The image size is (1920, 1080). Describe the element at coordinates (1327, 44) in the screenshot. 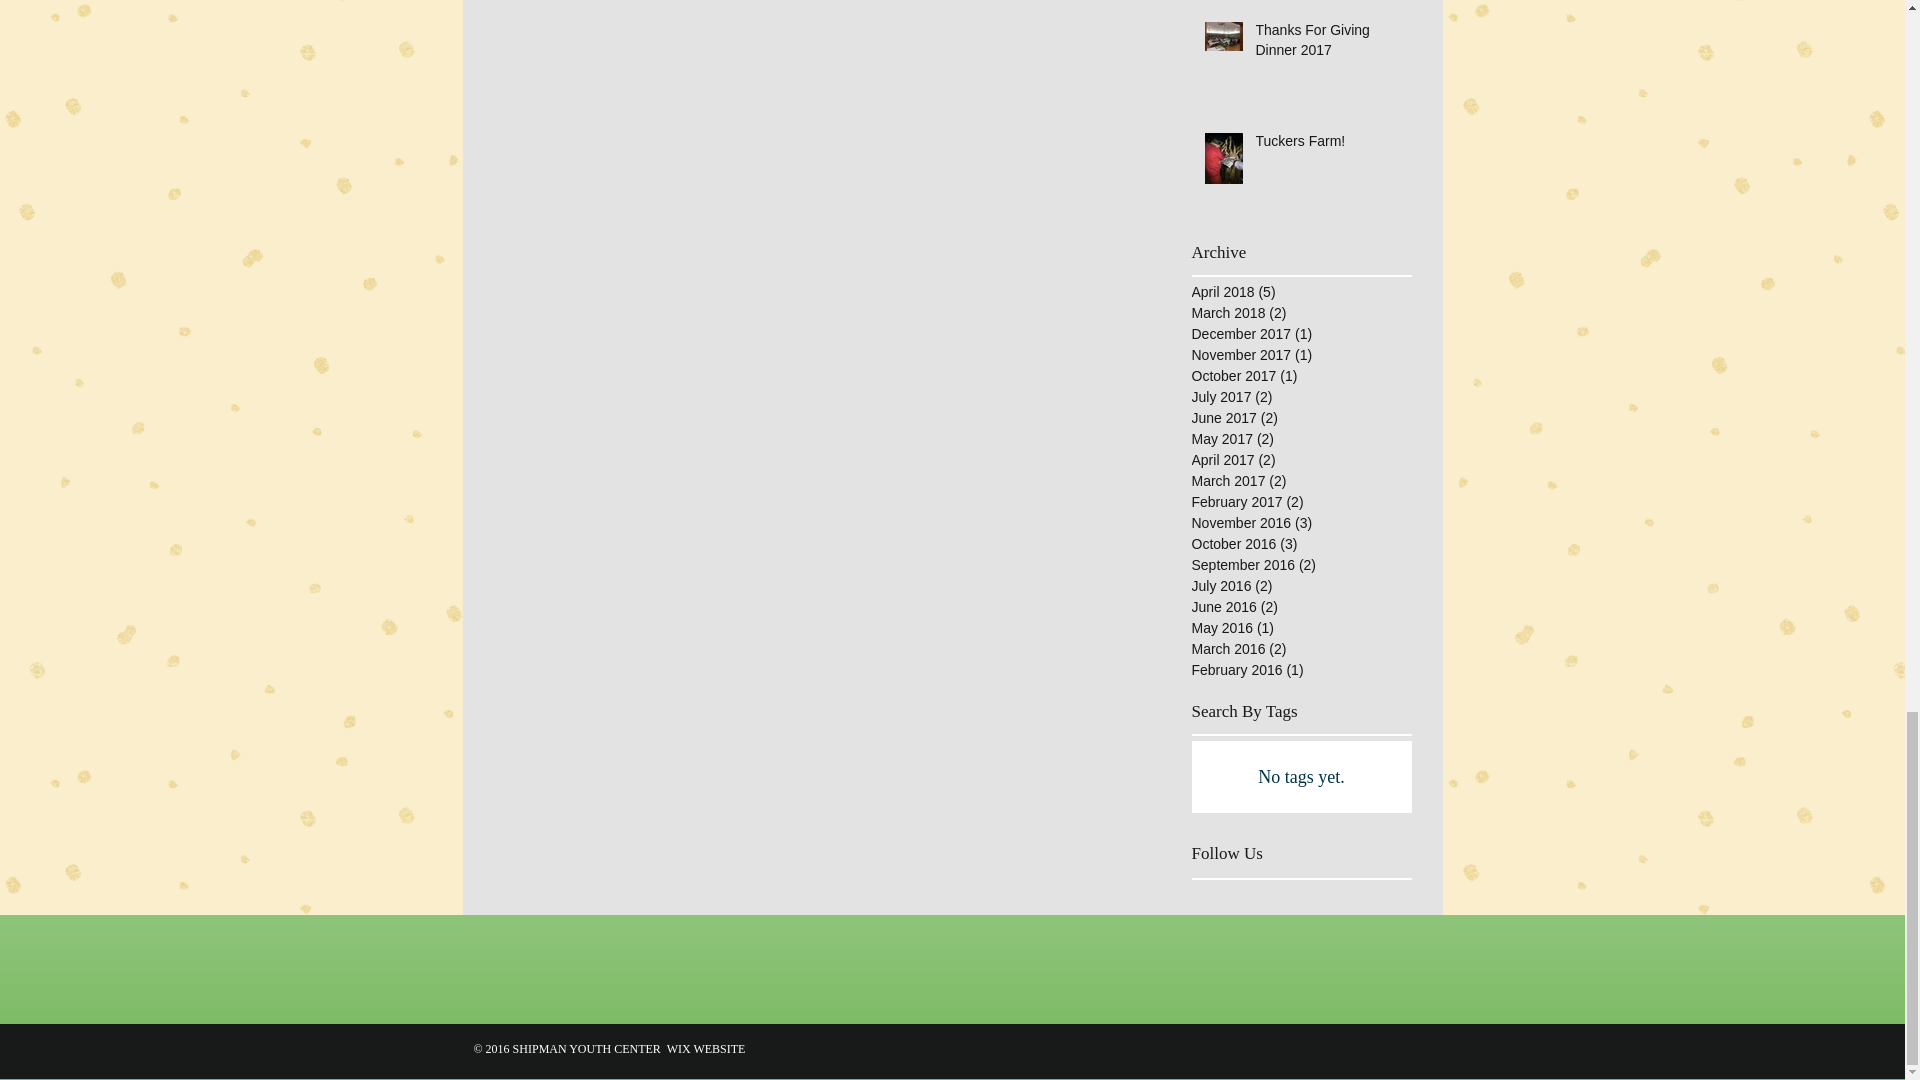

I see `Thanks For Giving Dinner 2017` at that location.